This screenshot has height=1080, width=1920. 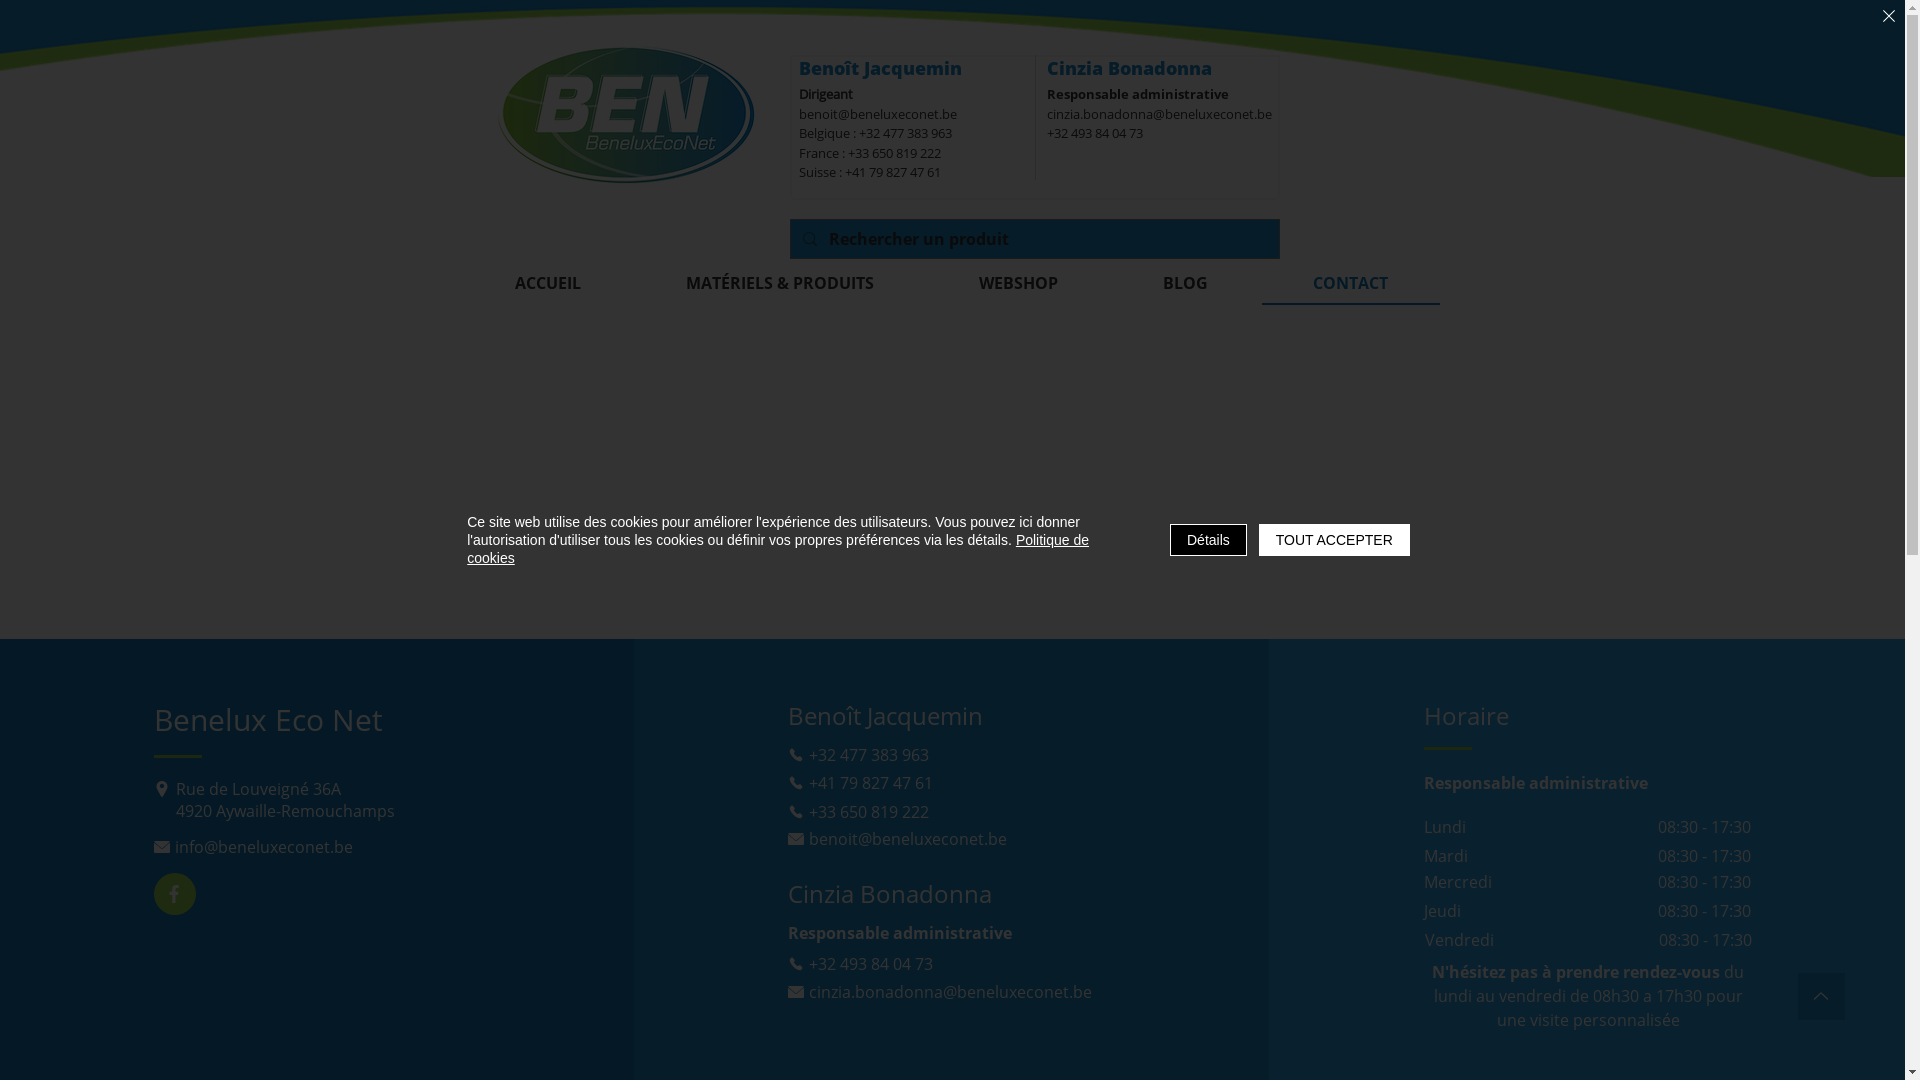 I want to click on +41 79 827 47 61, so click(x=926, y=782).